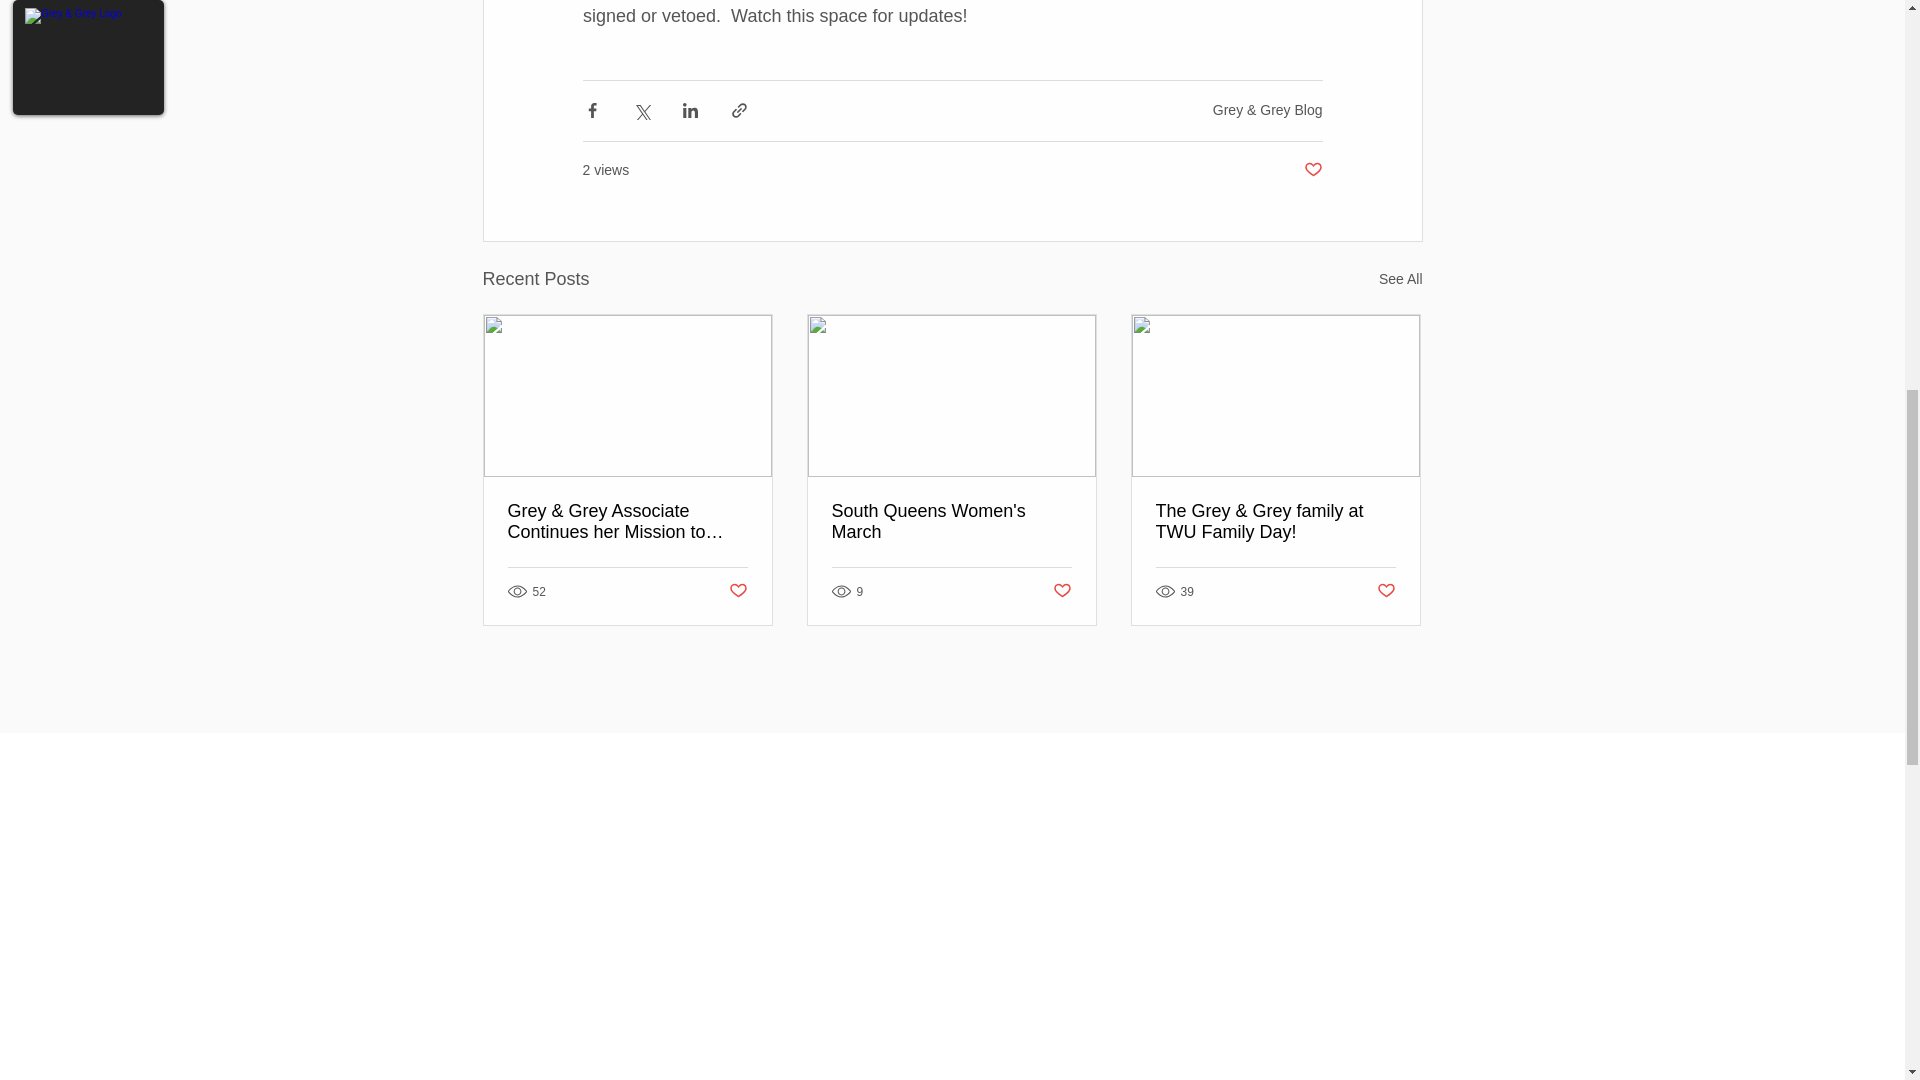 The image size is (1920, 1080). What do you see at coordinates (951, 522) in the screenshot?
I see `South Queens Women's March` at bounding box center [951, 522].